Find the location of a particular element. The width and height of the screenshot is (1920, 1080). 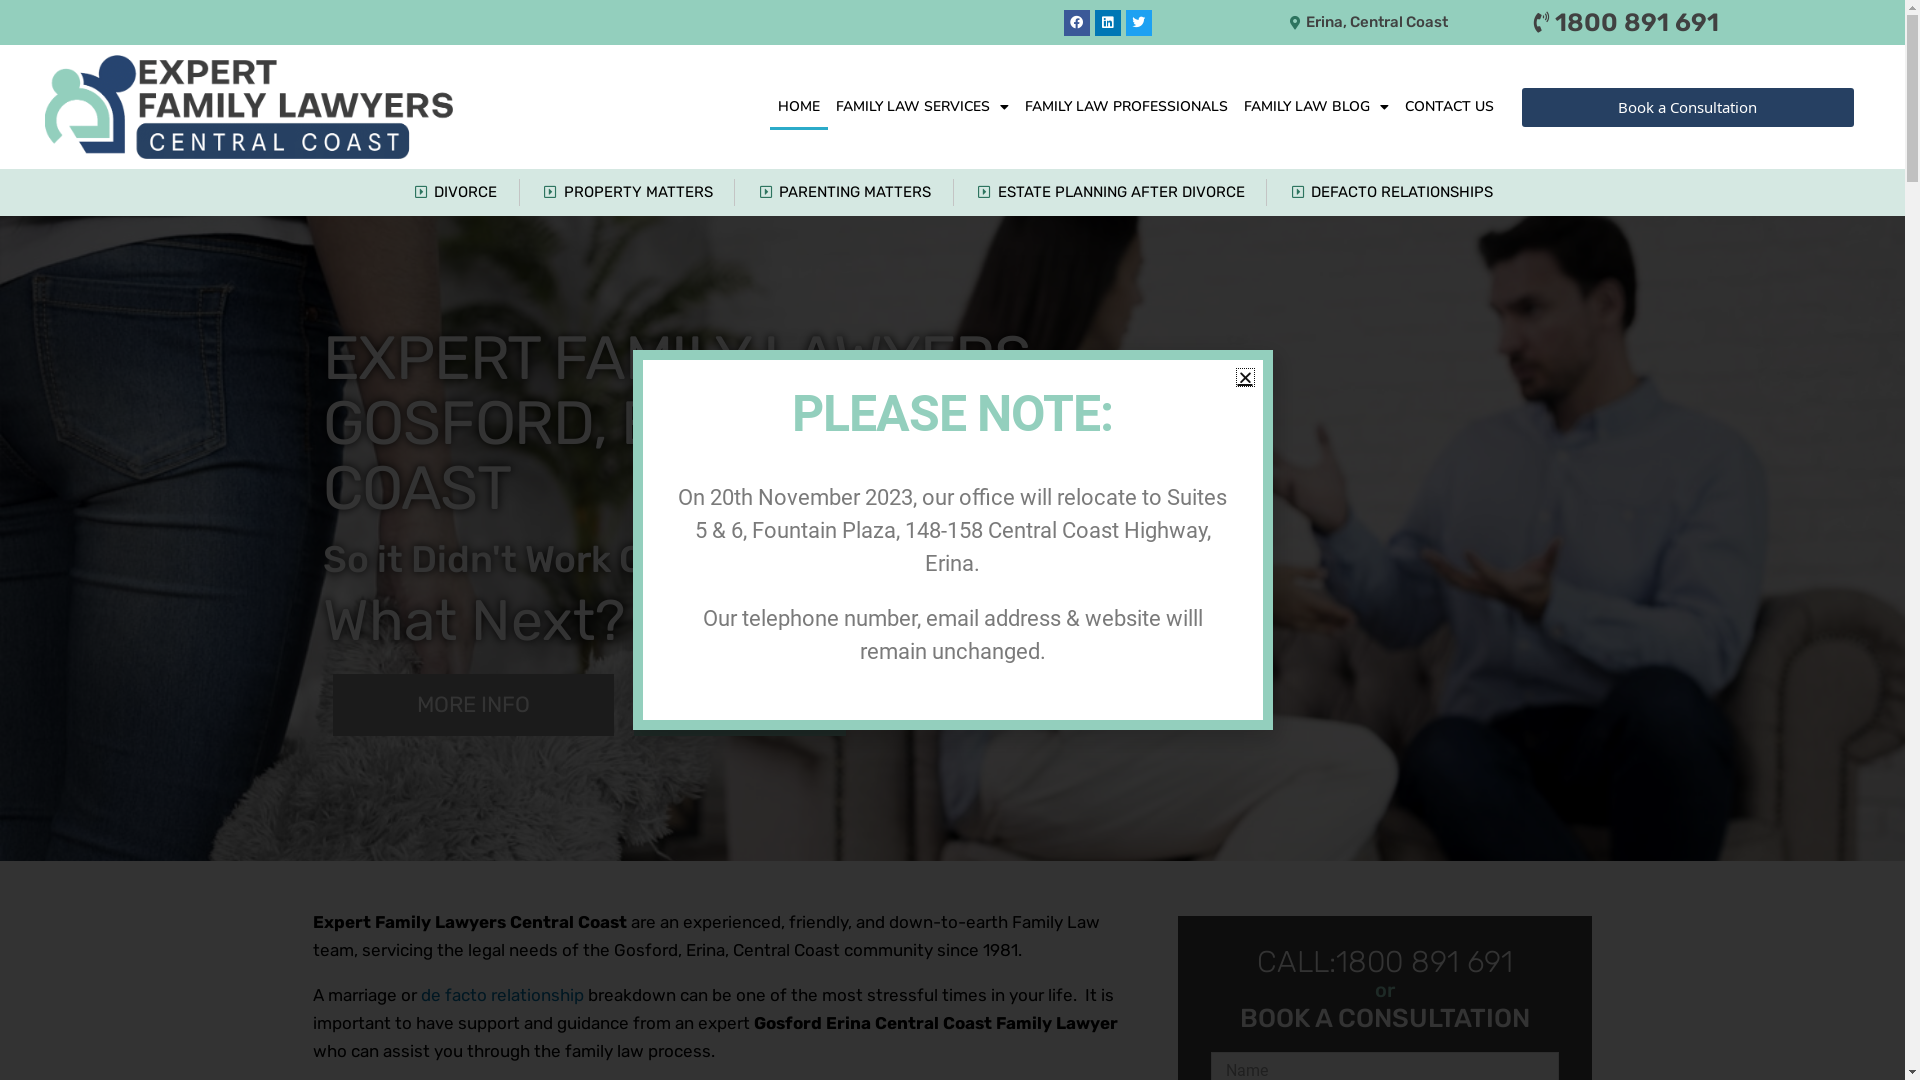

CONTACT US is located at coordinates (1450, 107).